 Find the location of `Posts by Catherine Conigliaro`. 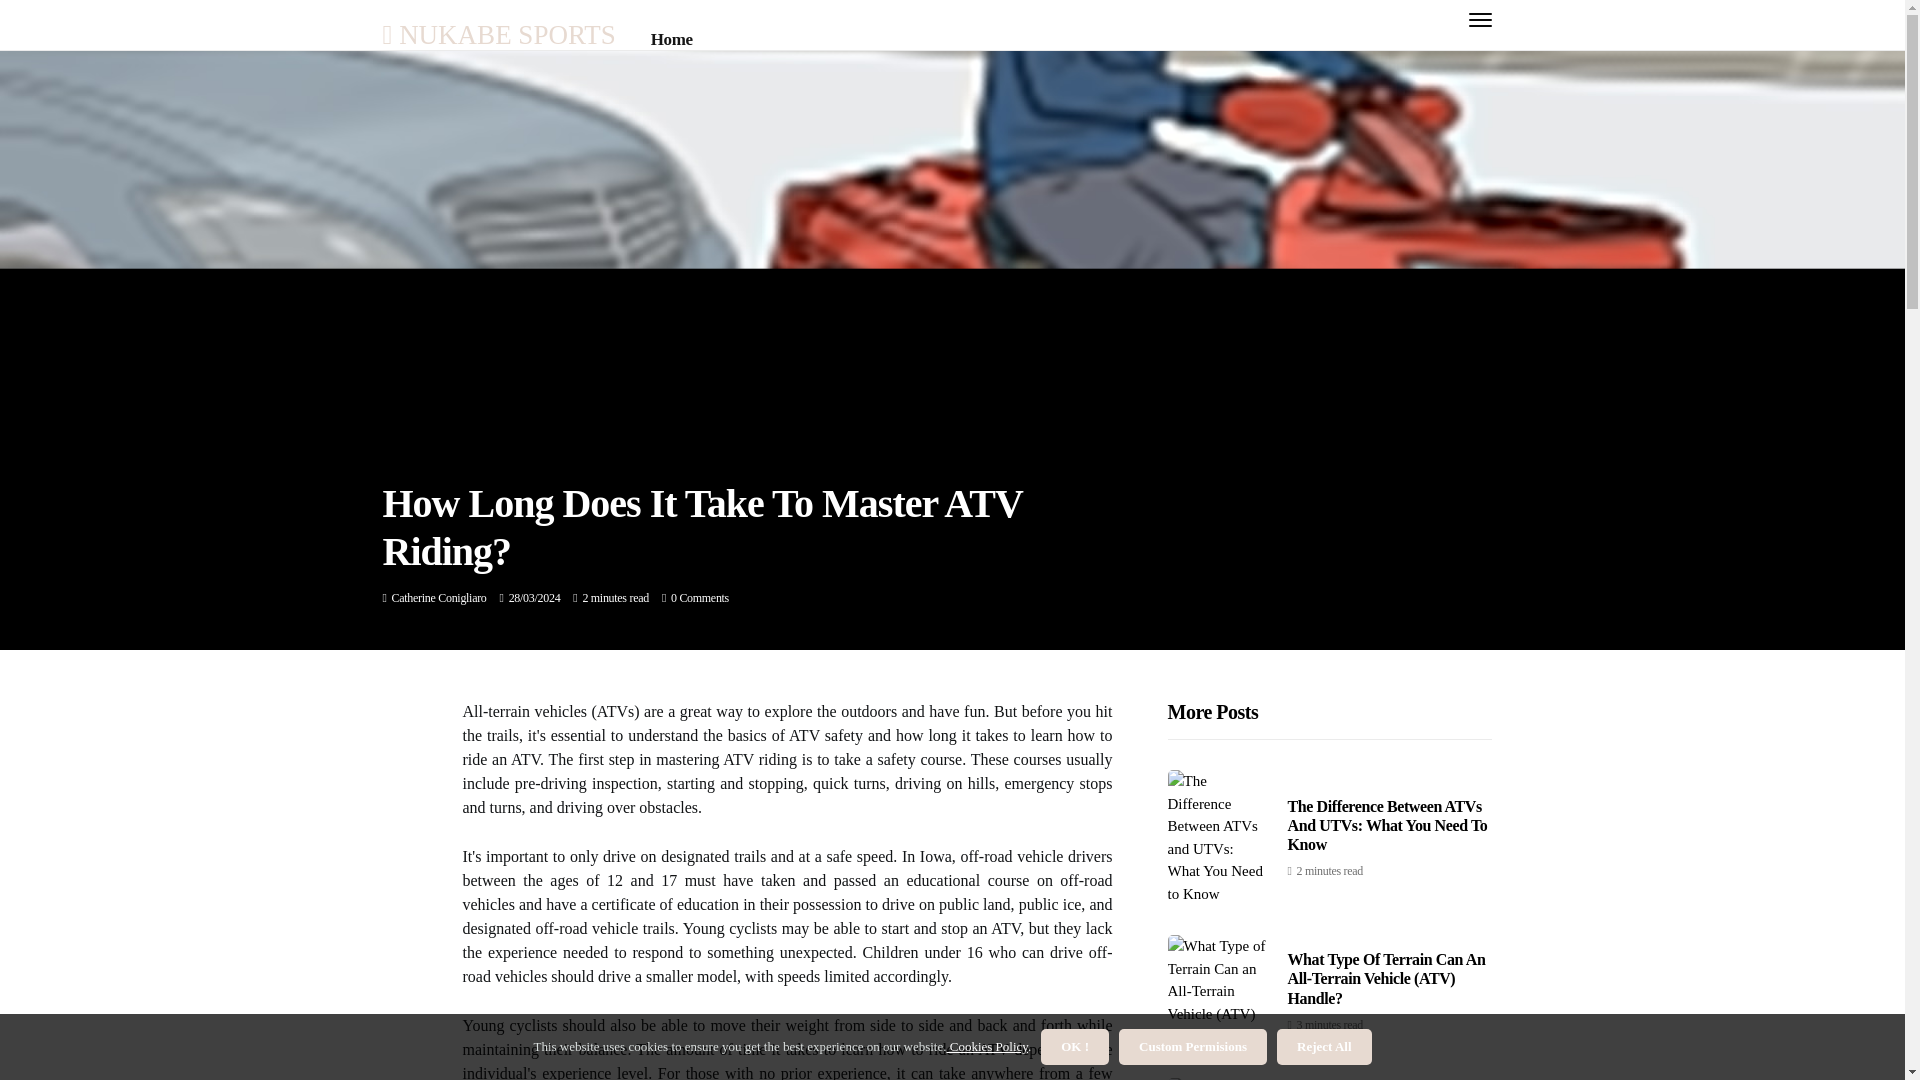

Posts by Catherine Conigliaro is located at coordinates (439, 597).